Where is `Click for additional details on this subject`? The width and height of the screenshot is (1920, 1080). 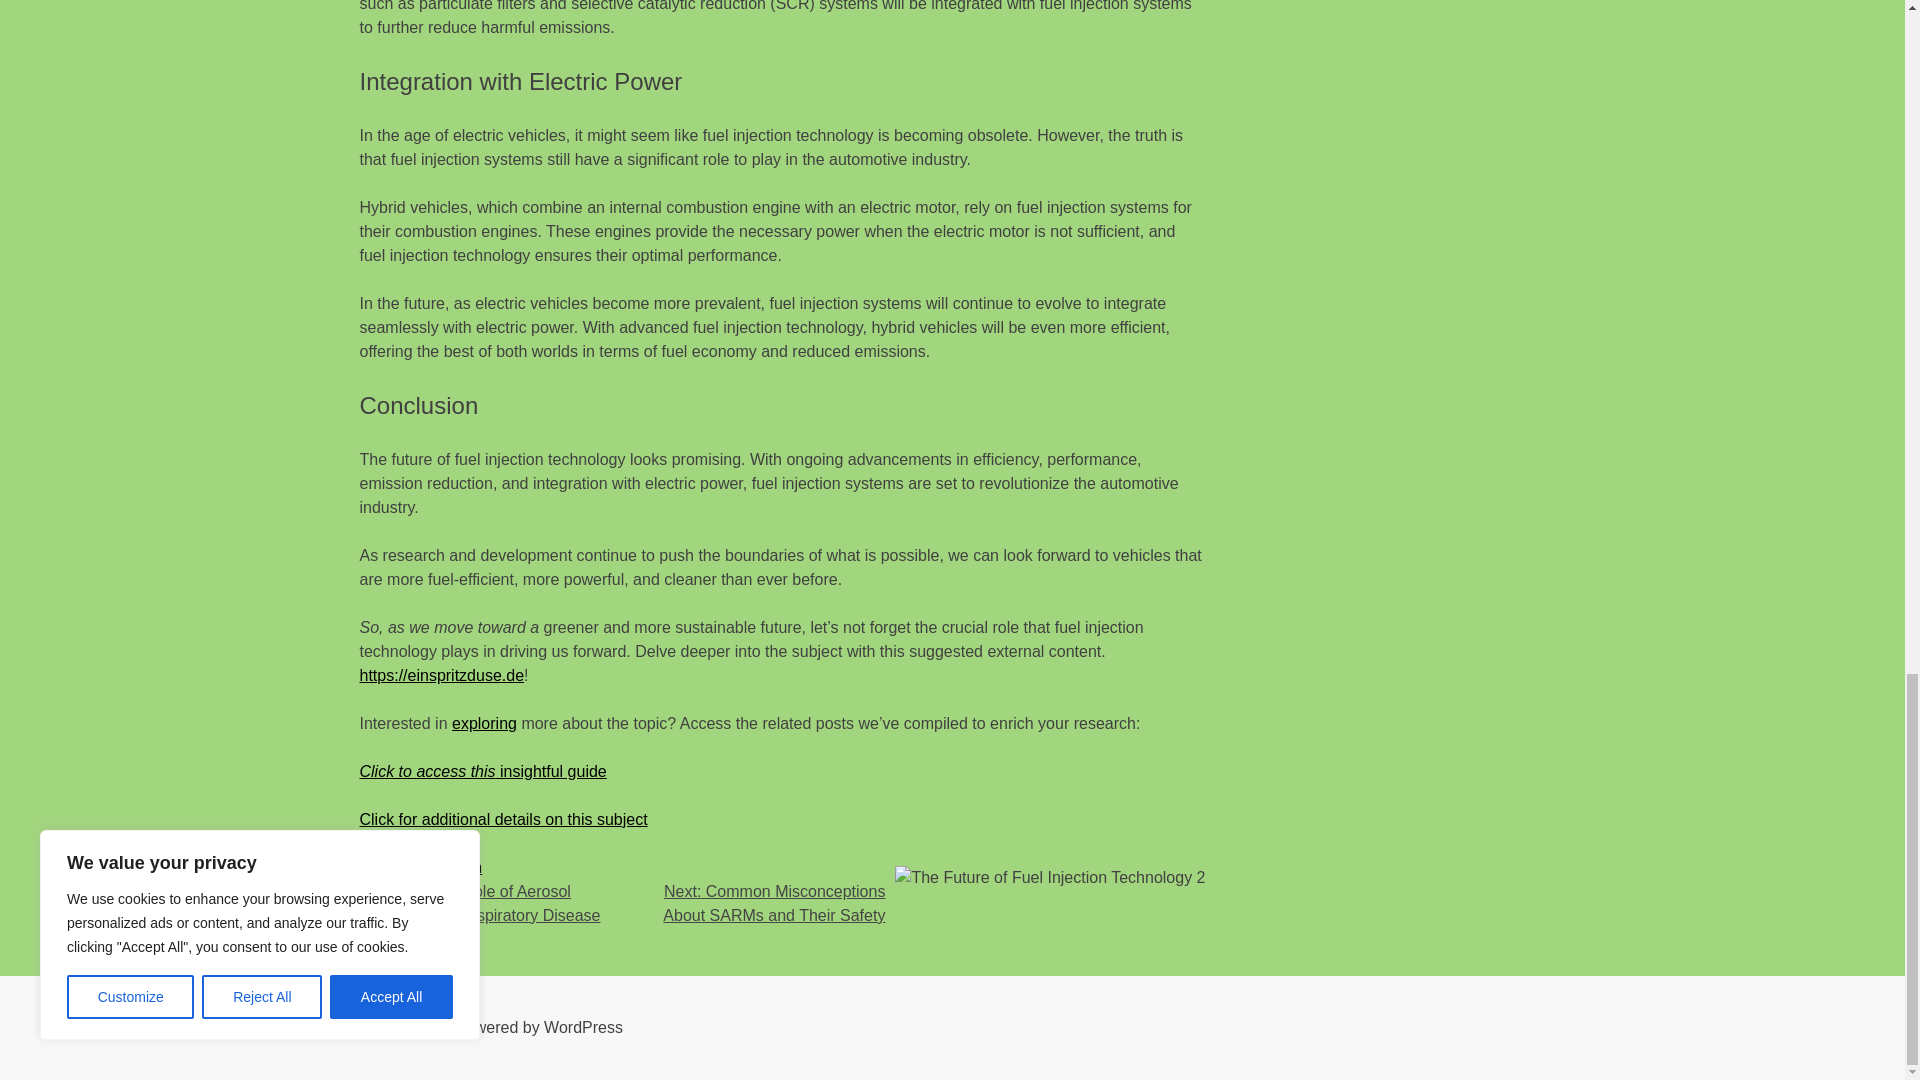
Click for additional details on this subject is located at coordinates (504, 820).